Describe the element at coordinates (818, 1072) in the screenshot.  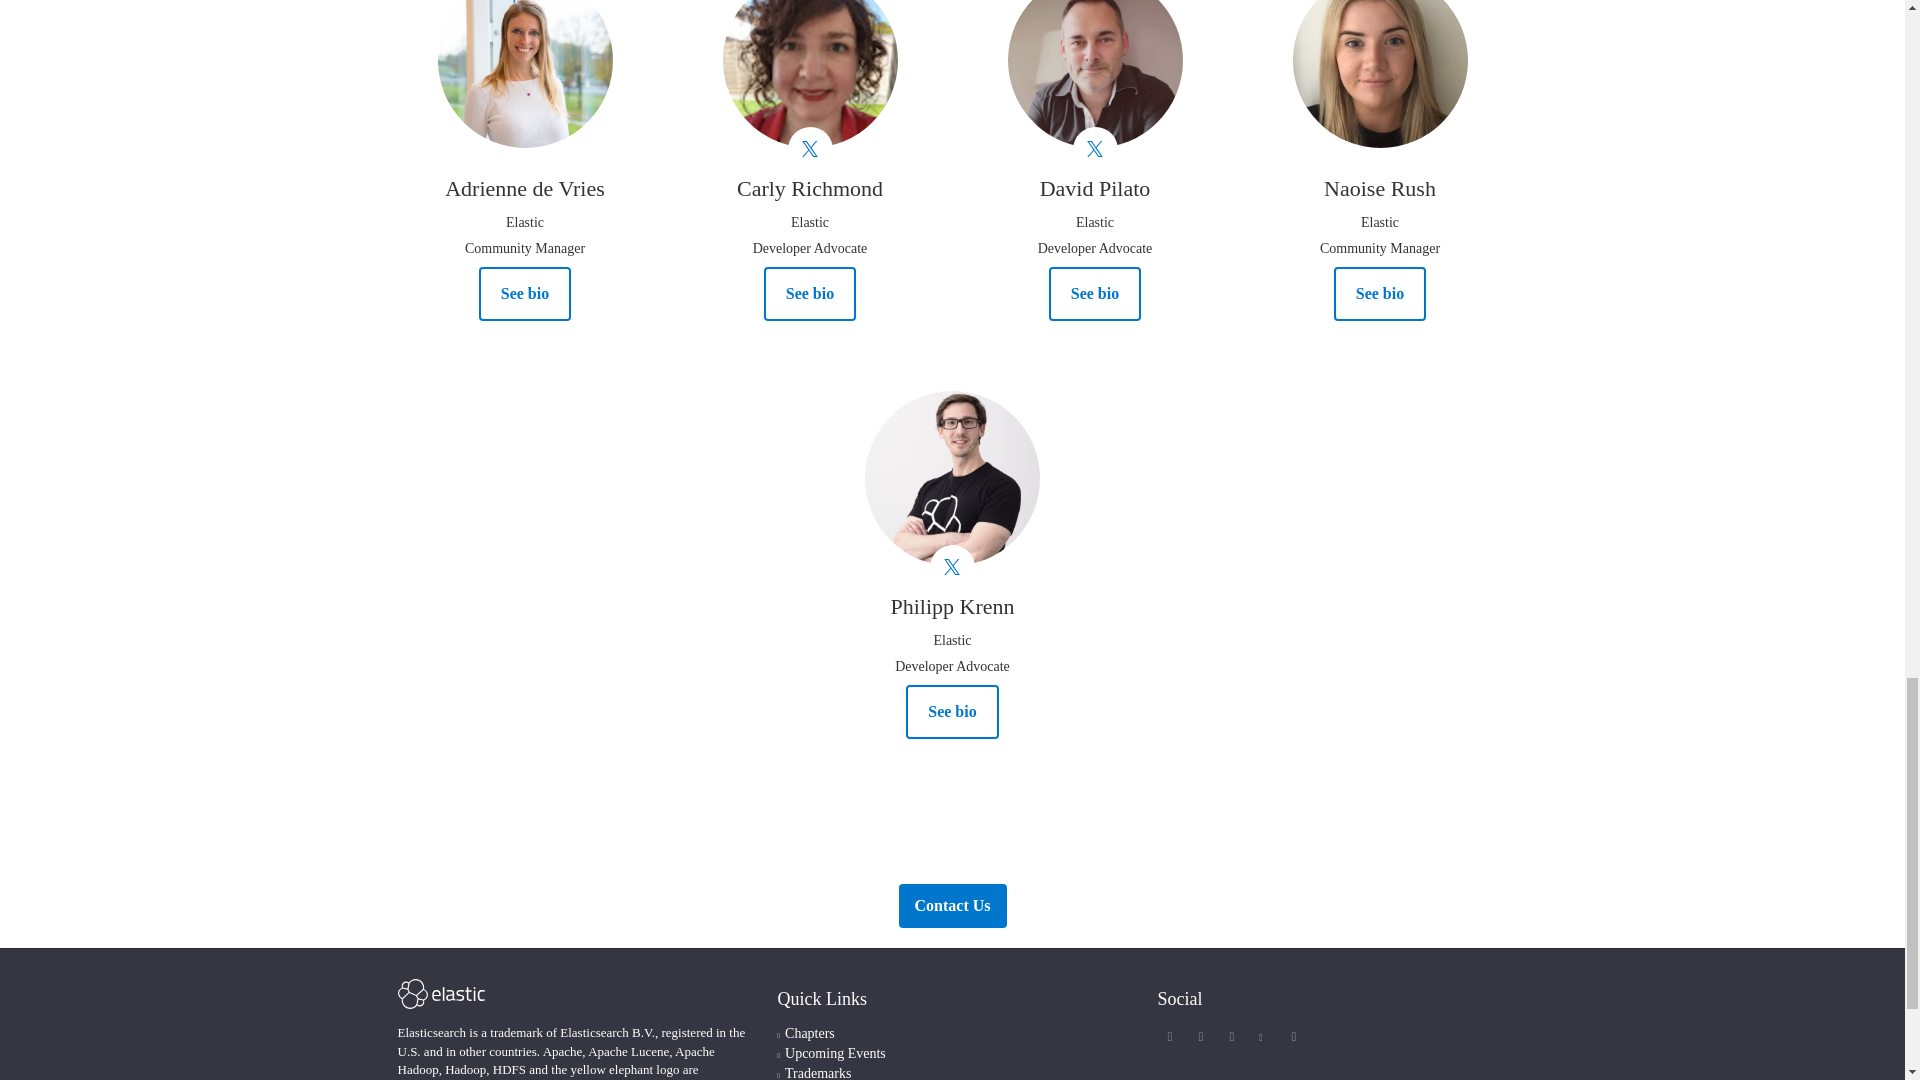
I see `Trademarks` at that location.